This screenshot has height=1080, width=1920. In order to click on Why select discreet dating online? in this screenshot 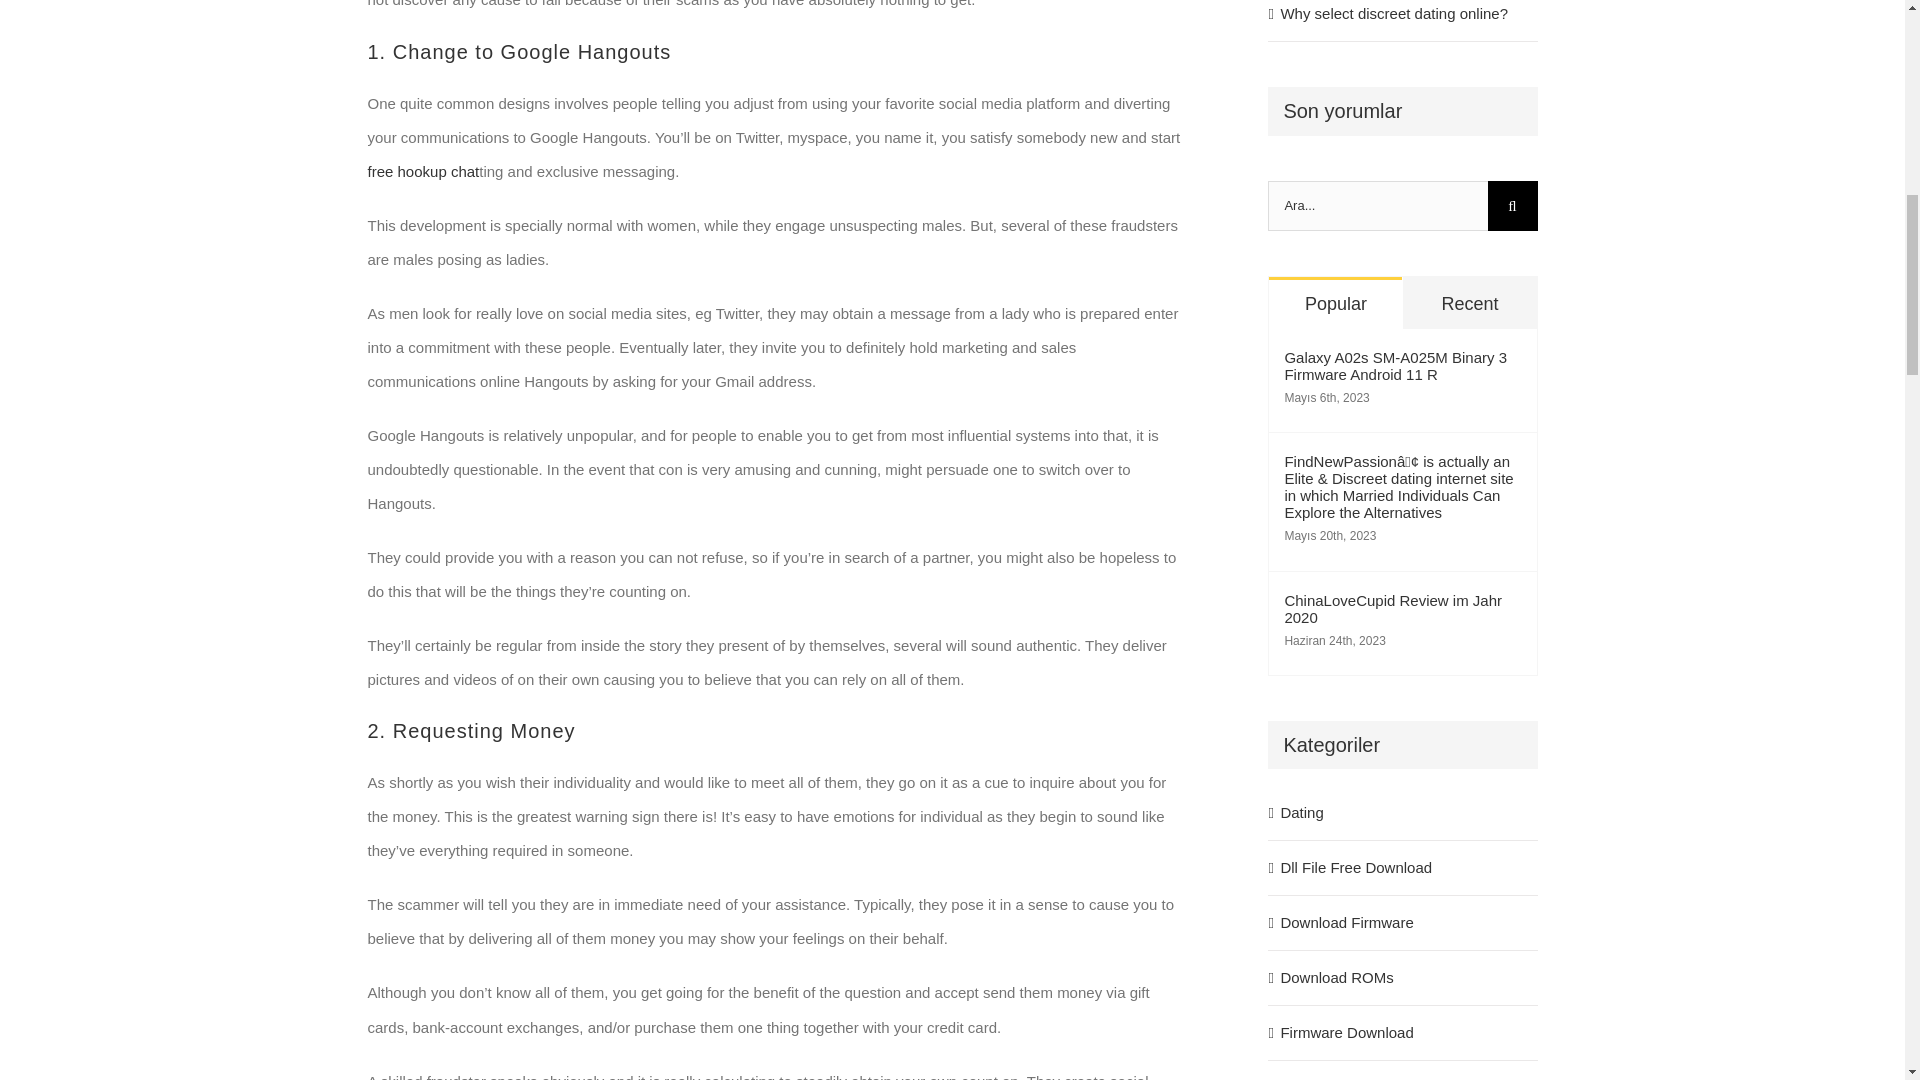, I will do `click(1394, 13)`.